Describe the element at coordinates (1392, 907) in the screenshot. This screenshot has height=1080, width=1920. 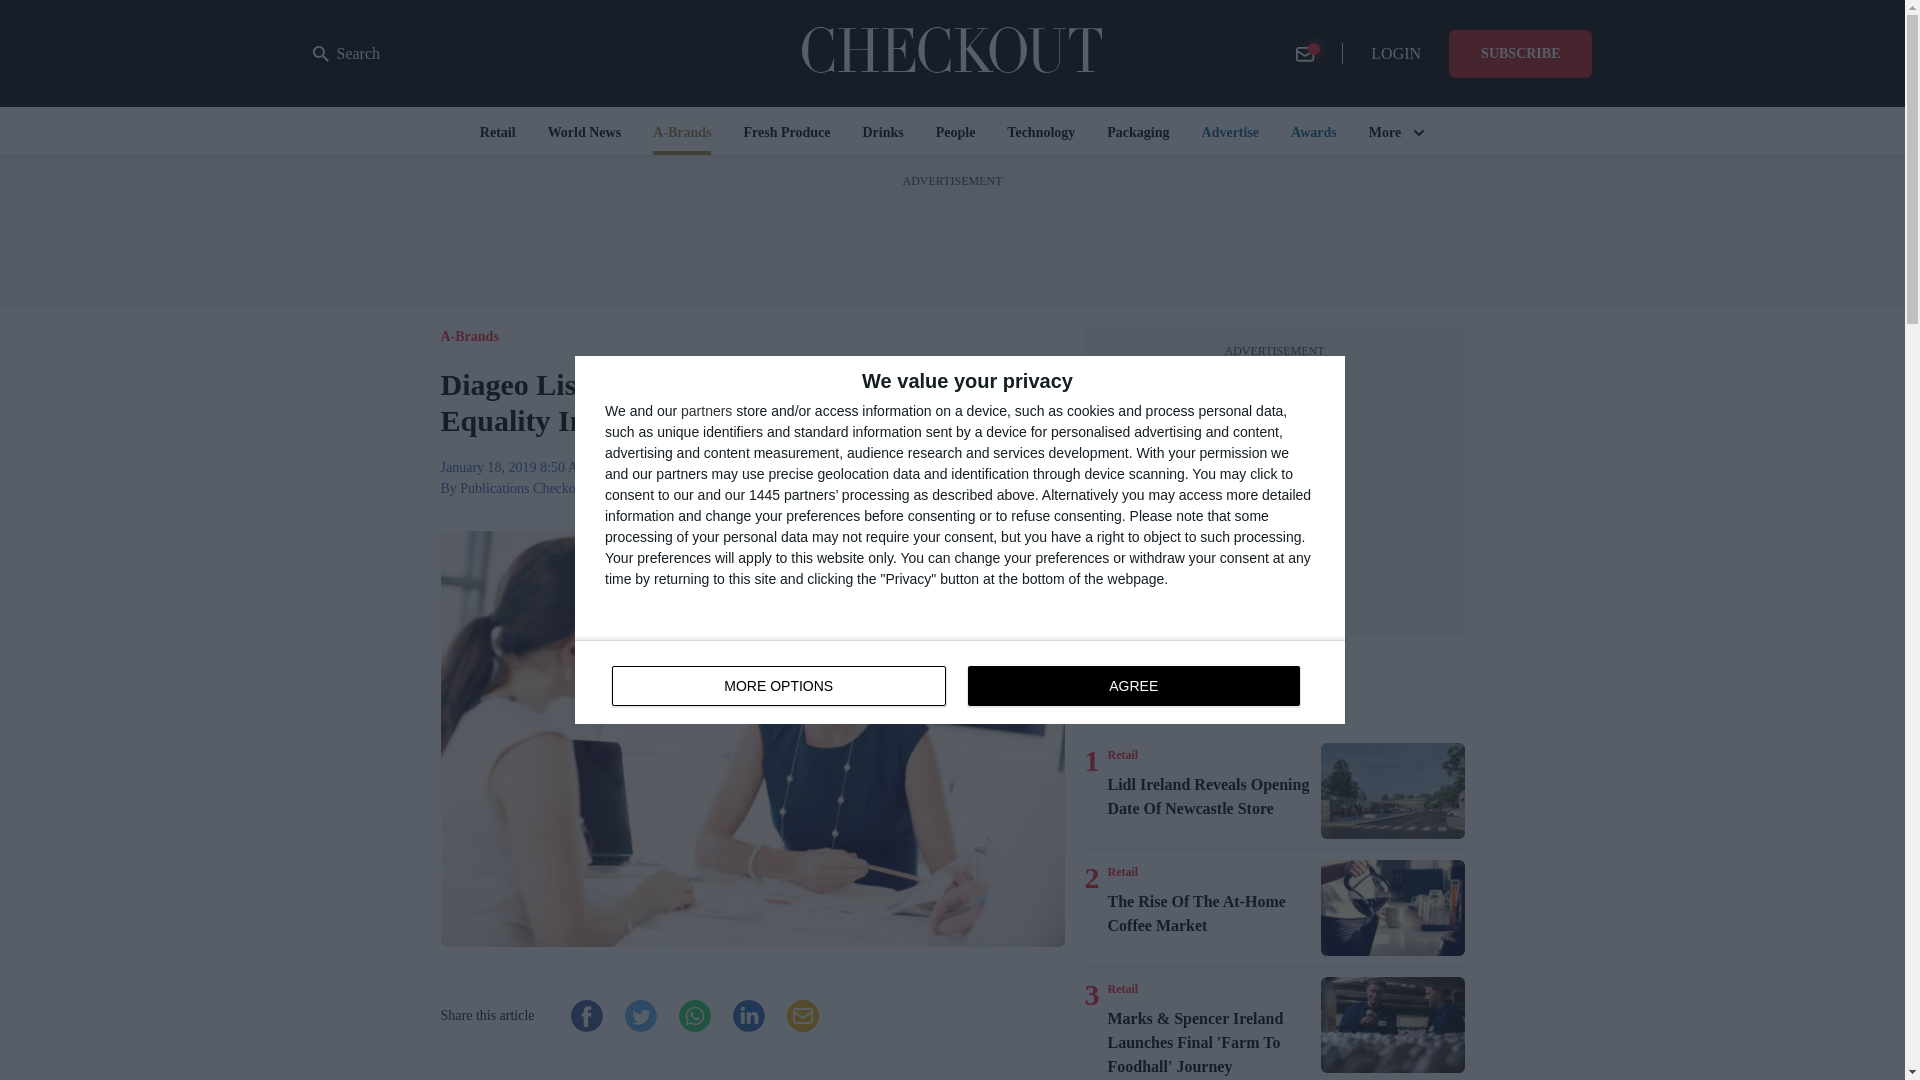
I see `The Rise Of The At-Home Coffee Market` at that location.